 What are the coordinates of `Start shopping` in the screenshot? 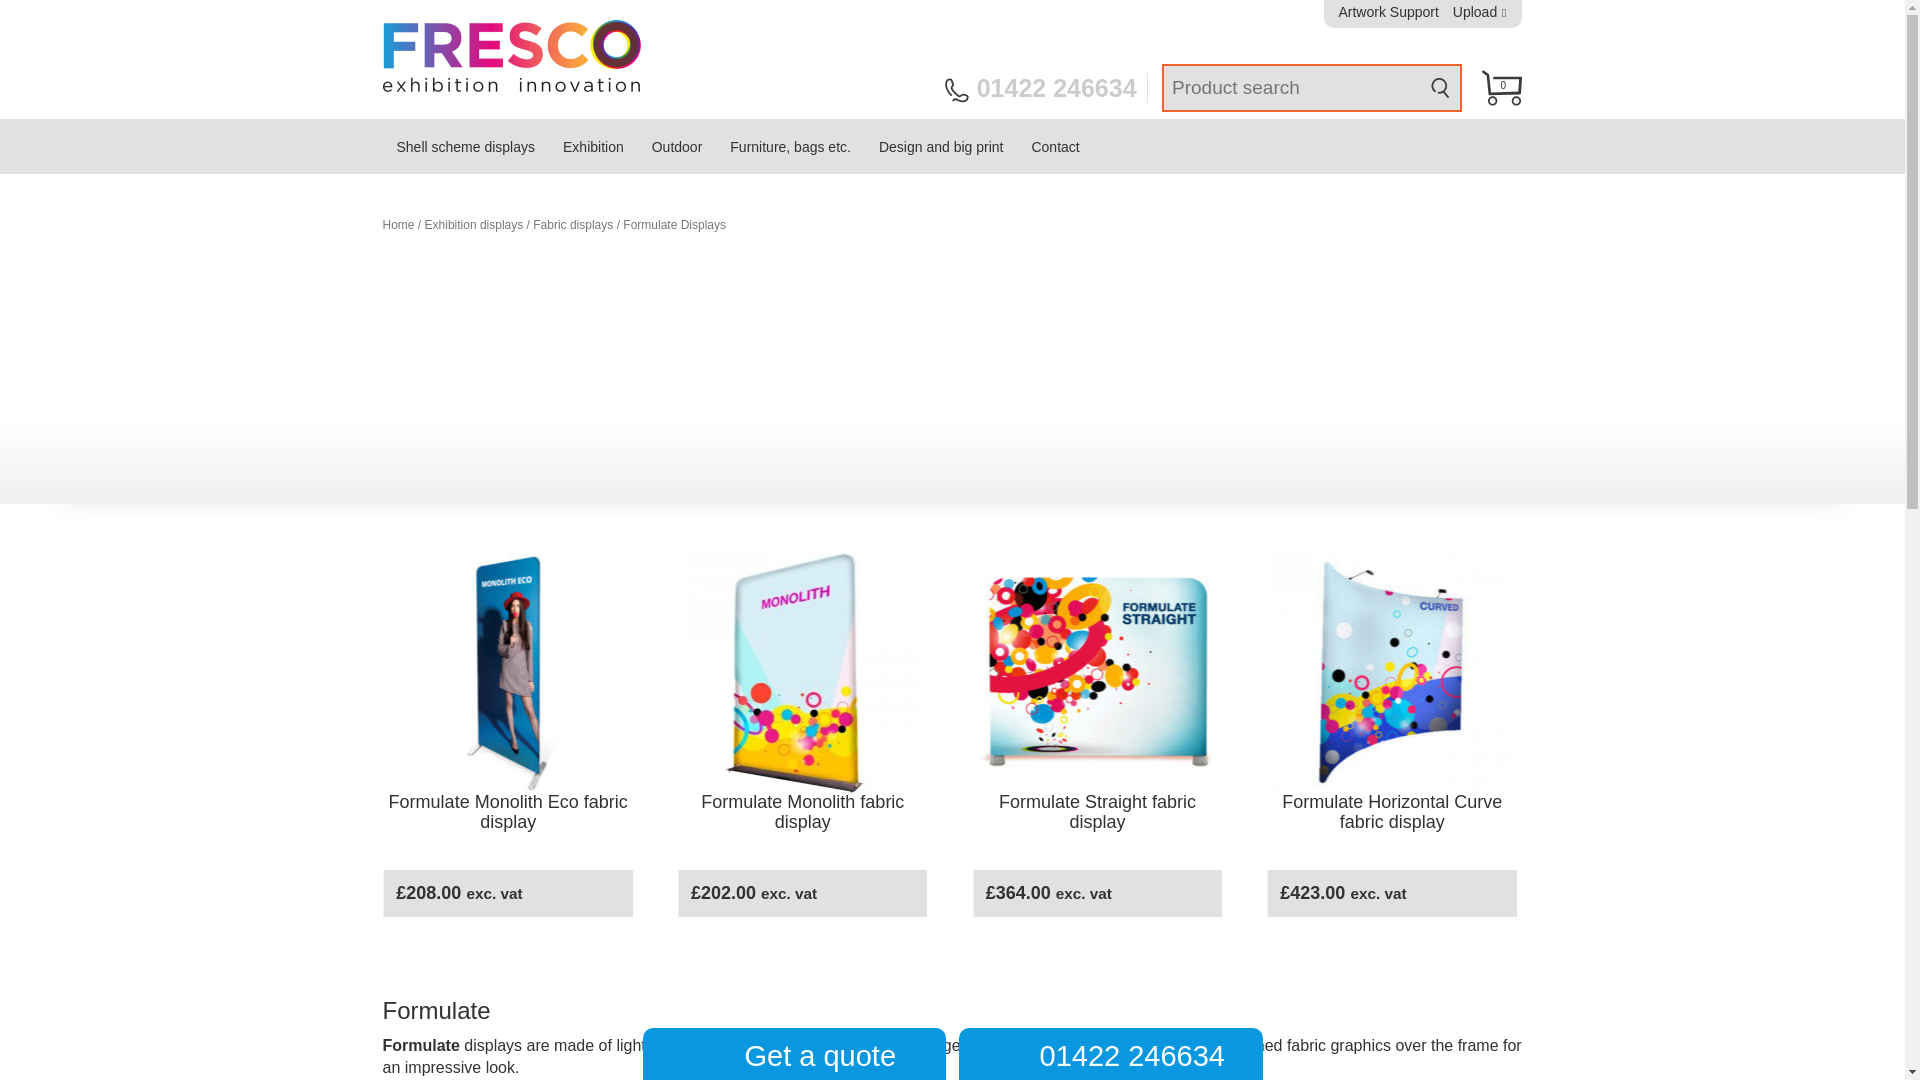 It's located at (1502, 88).